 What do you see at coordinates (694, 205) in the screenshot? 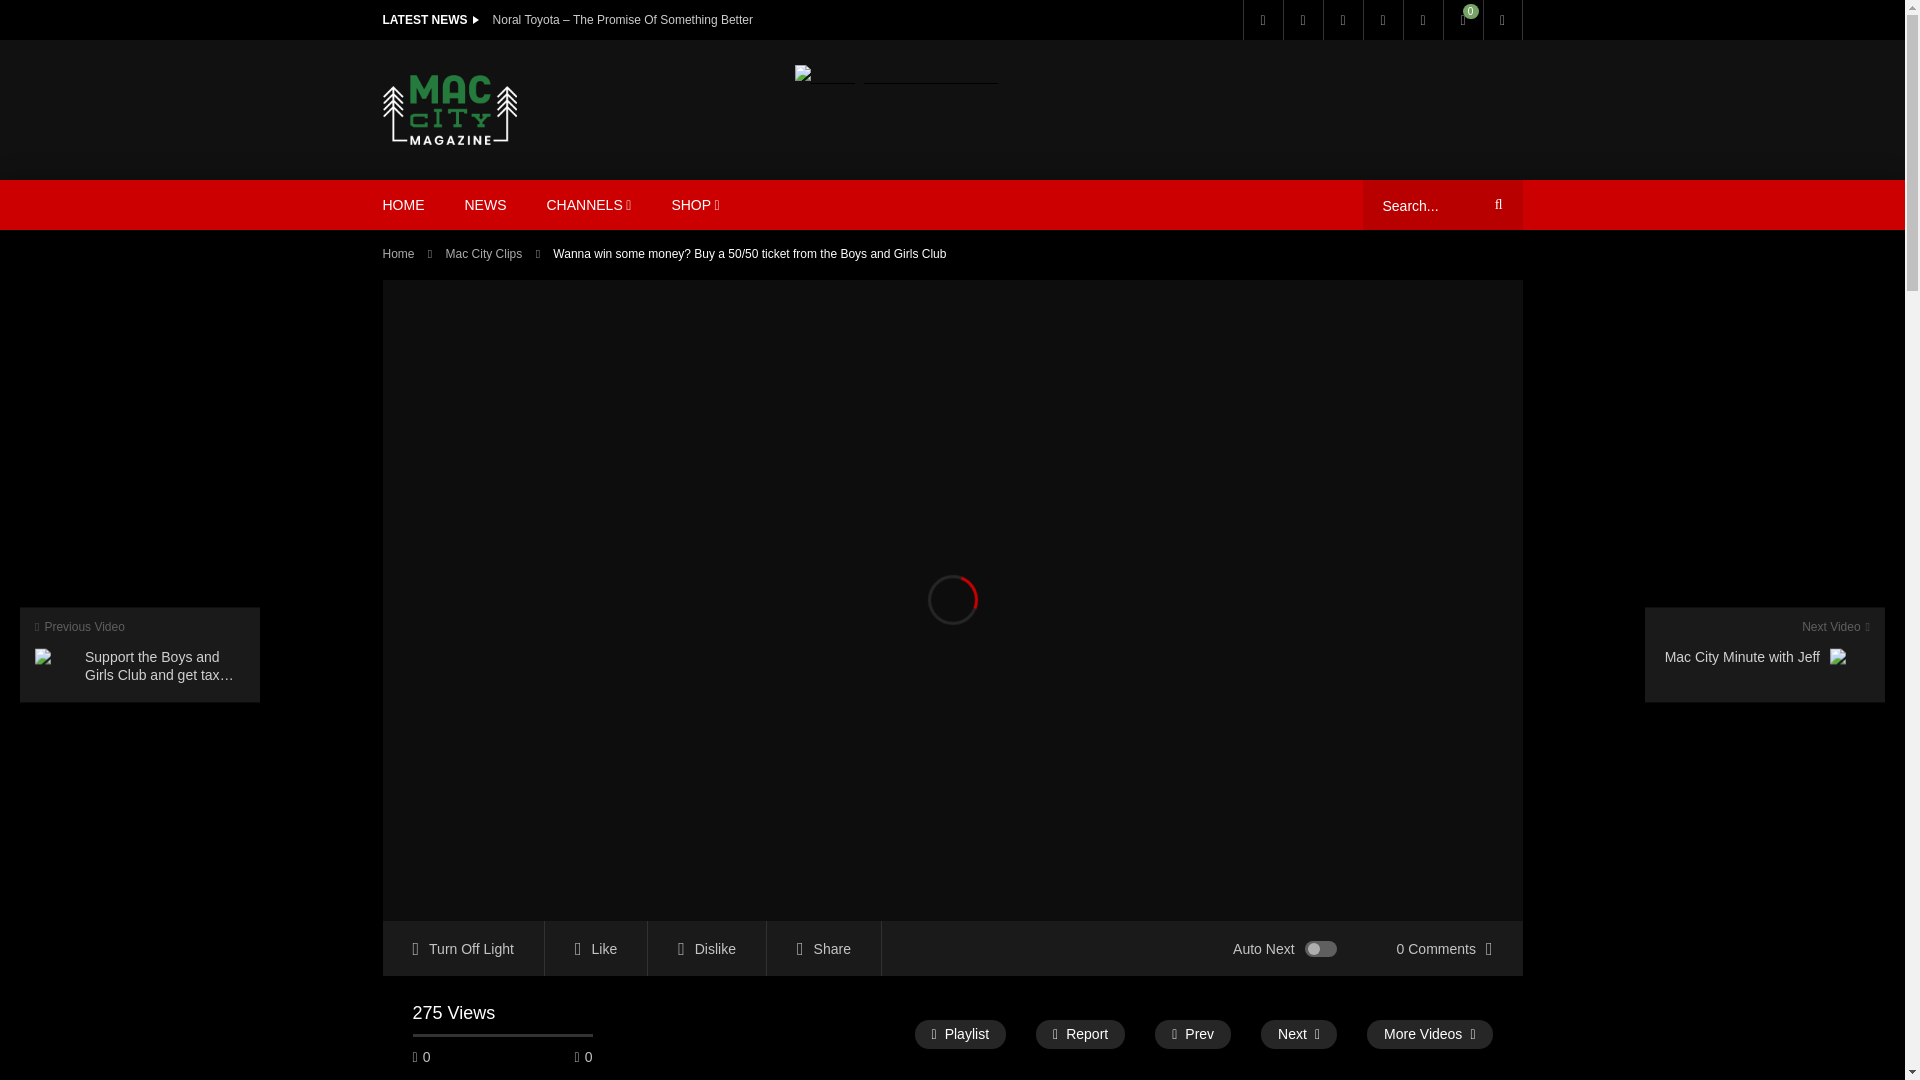
I see `SHOP` at bounding box center [694, 205].